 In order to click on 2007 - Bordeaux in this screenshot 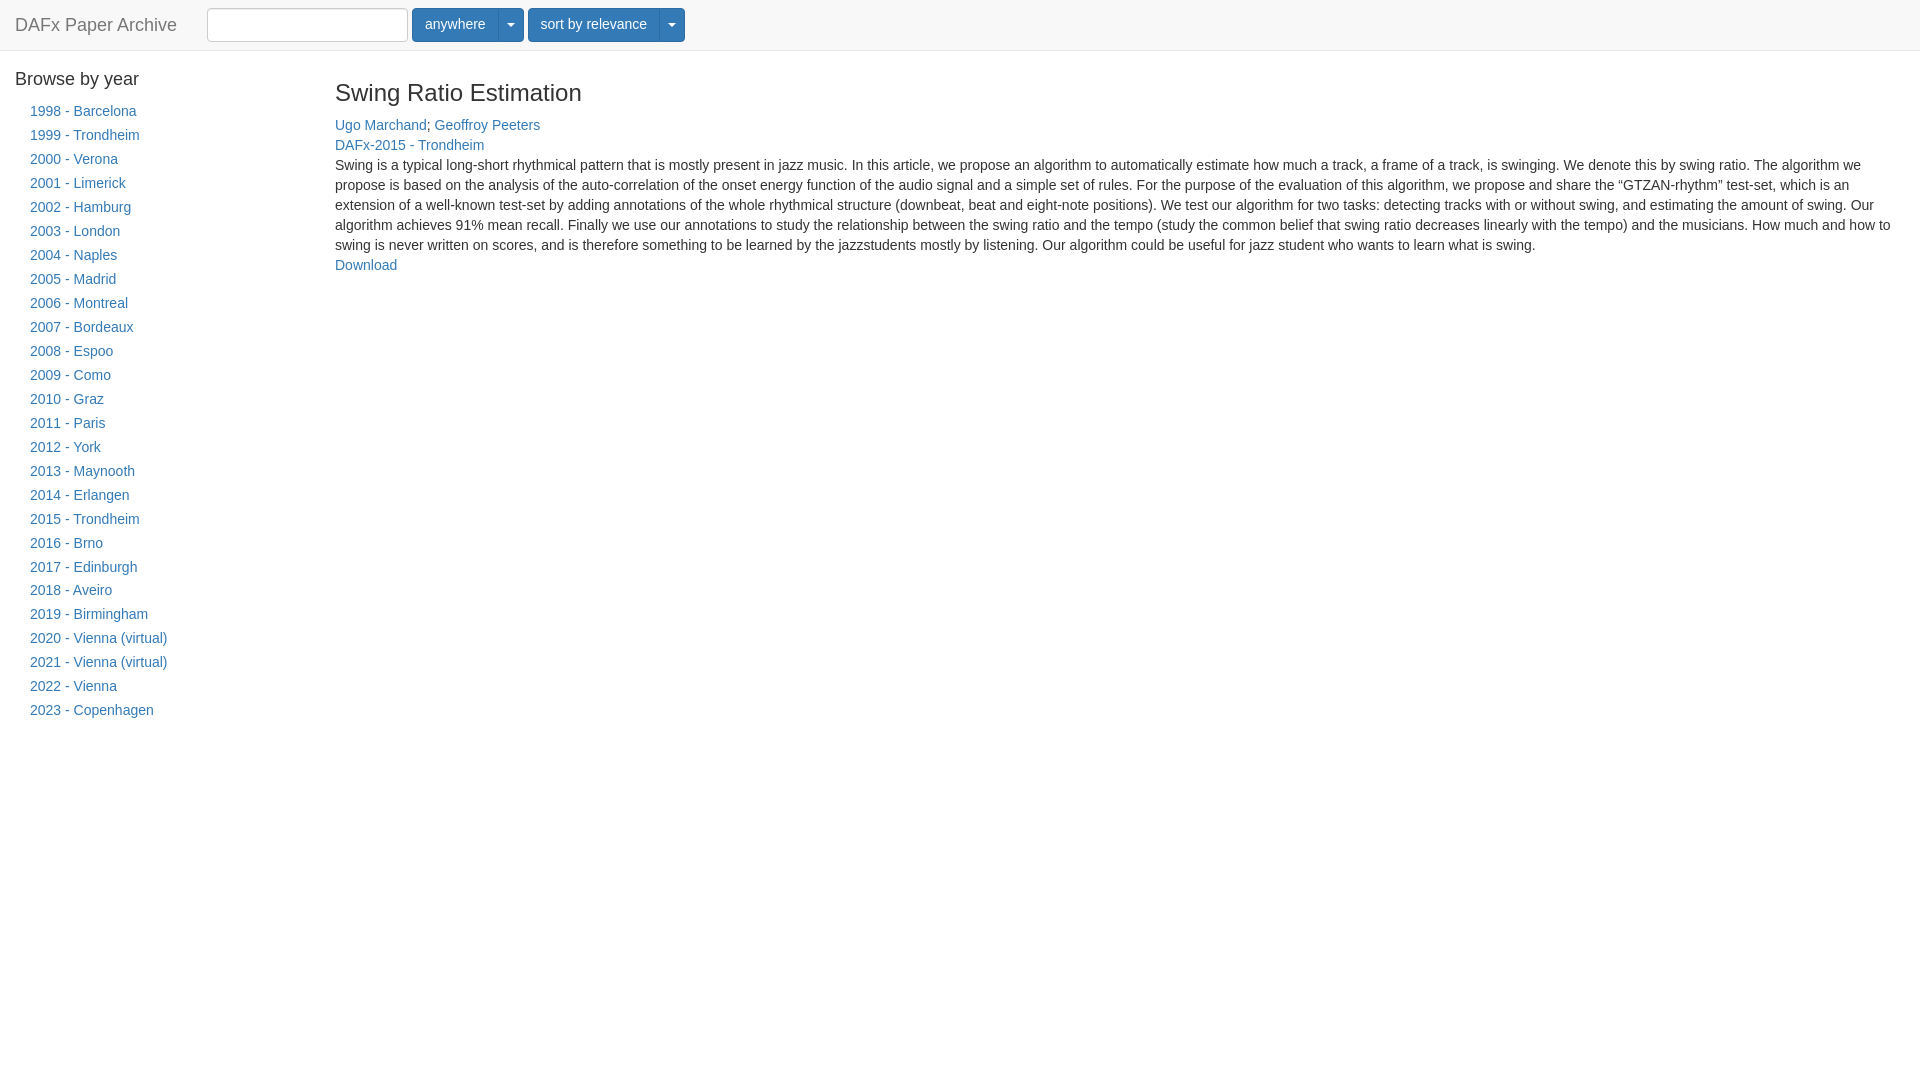, I will do `click(160, 328)`.